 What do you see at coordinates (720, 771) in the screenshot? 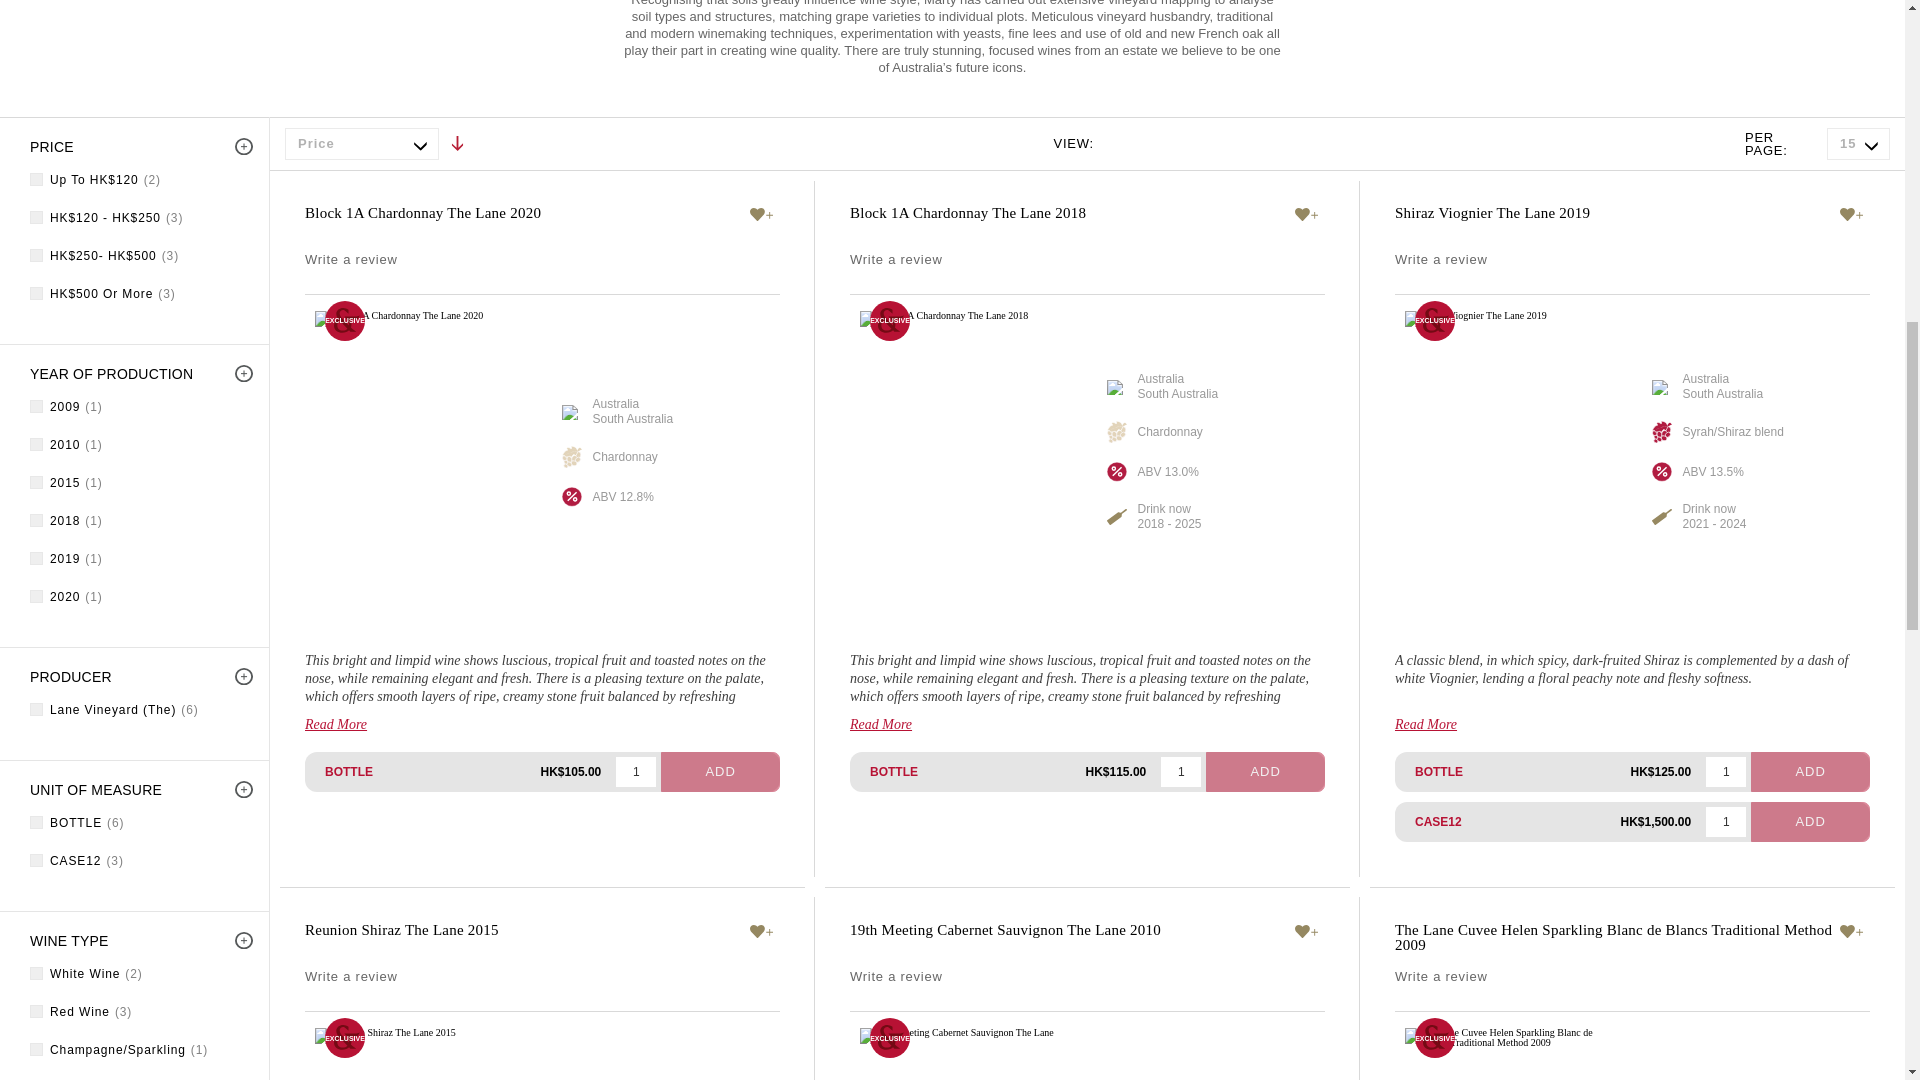
I see `Add` at bounding box center [720, 771].